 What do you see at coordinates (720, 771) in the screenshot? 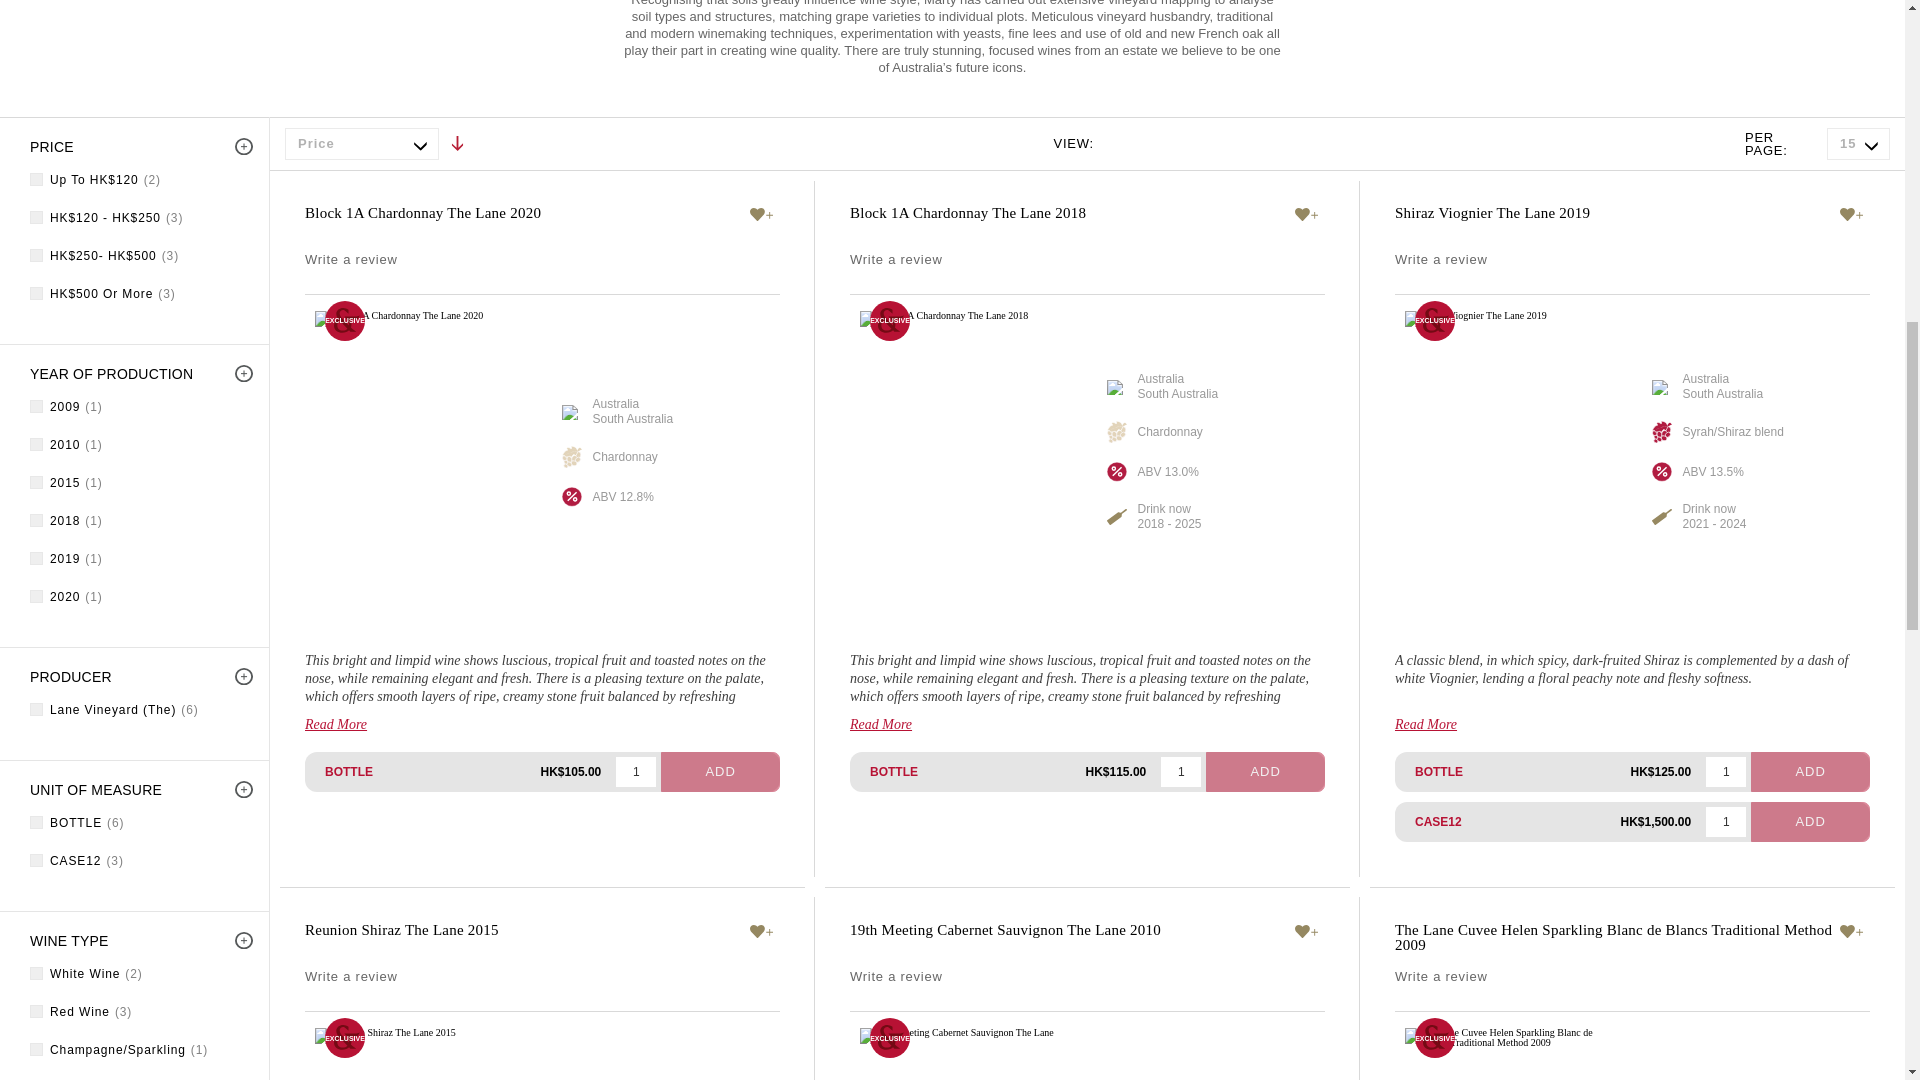
I see `Add` at bounding box center [720, 771].